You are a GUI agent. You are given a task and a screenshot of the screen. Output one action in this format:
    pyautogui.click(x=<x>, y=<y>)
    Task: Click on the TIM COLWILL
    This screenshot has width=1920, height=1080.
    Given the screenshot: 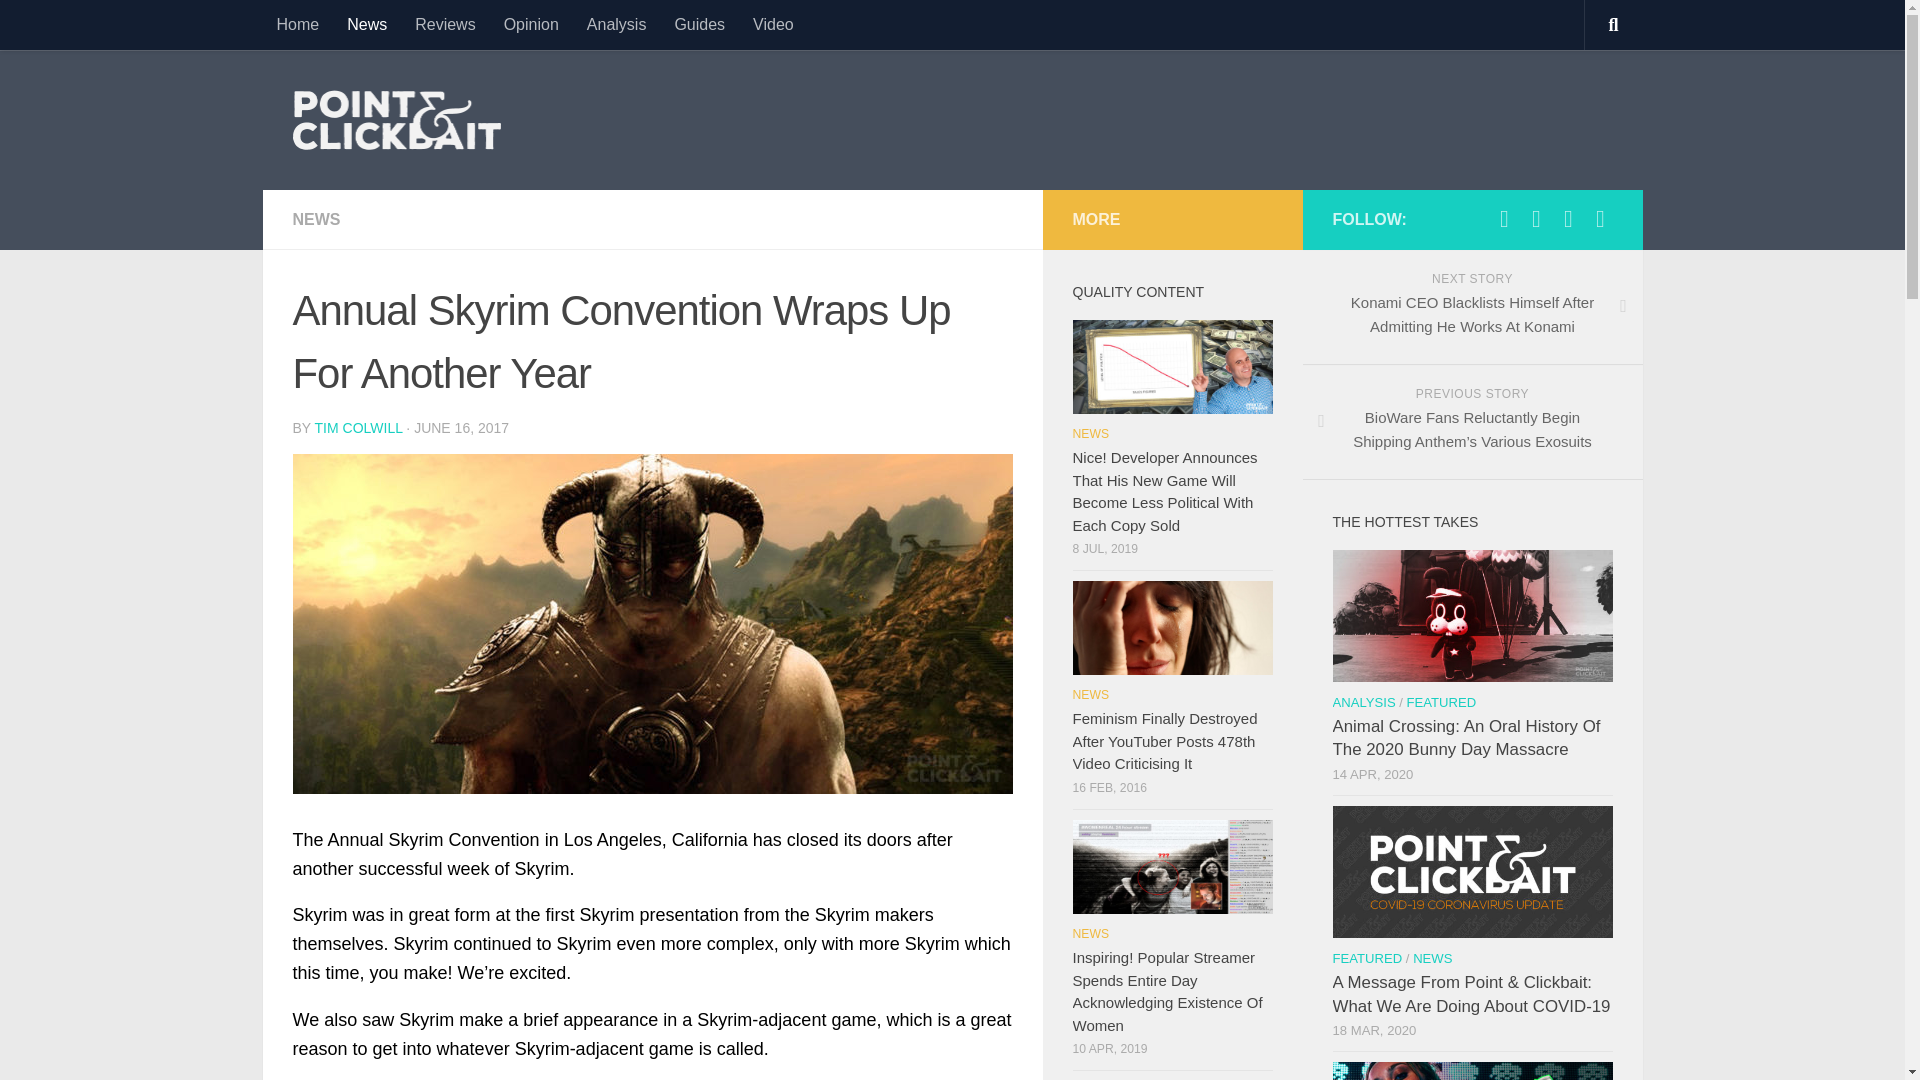 What is the action you would take?
    pyautogui.click(x=358, y=428)
    